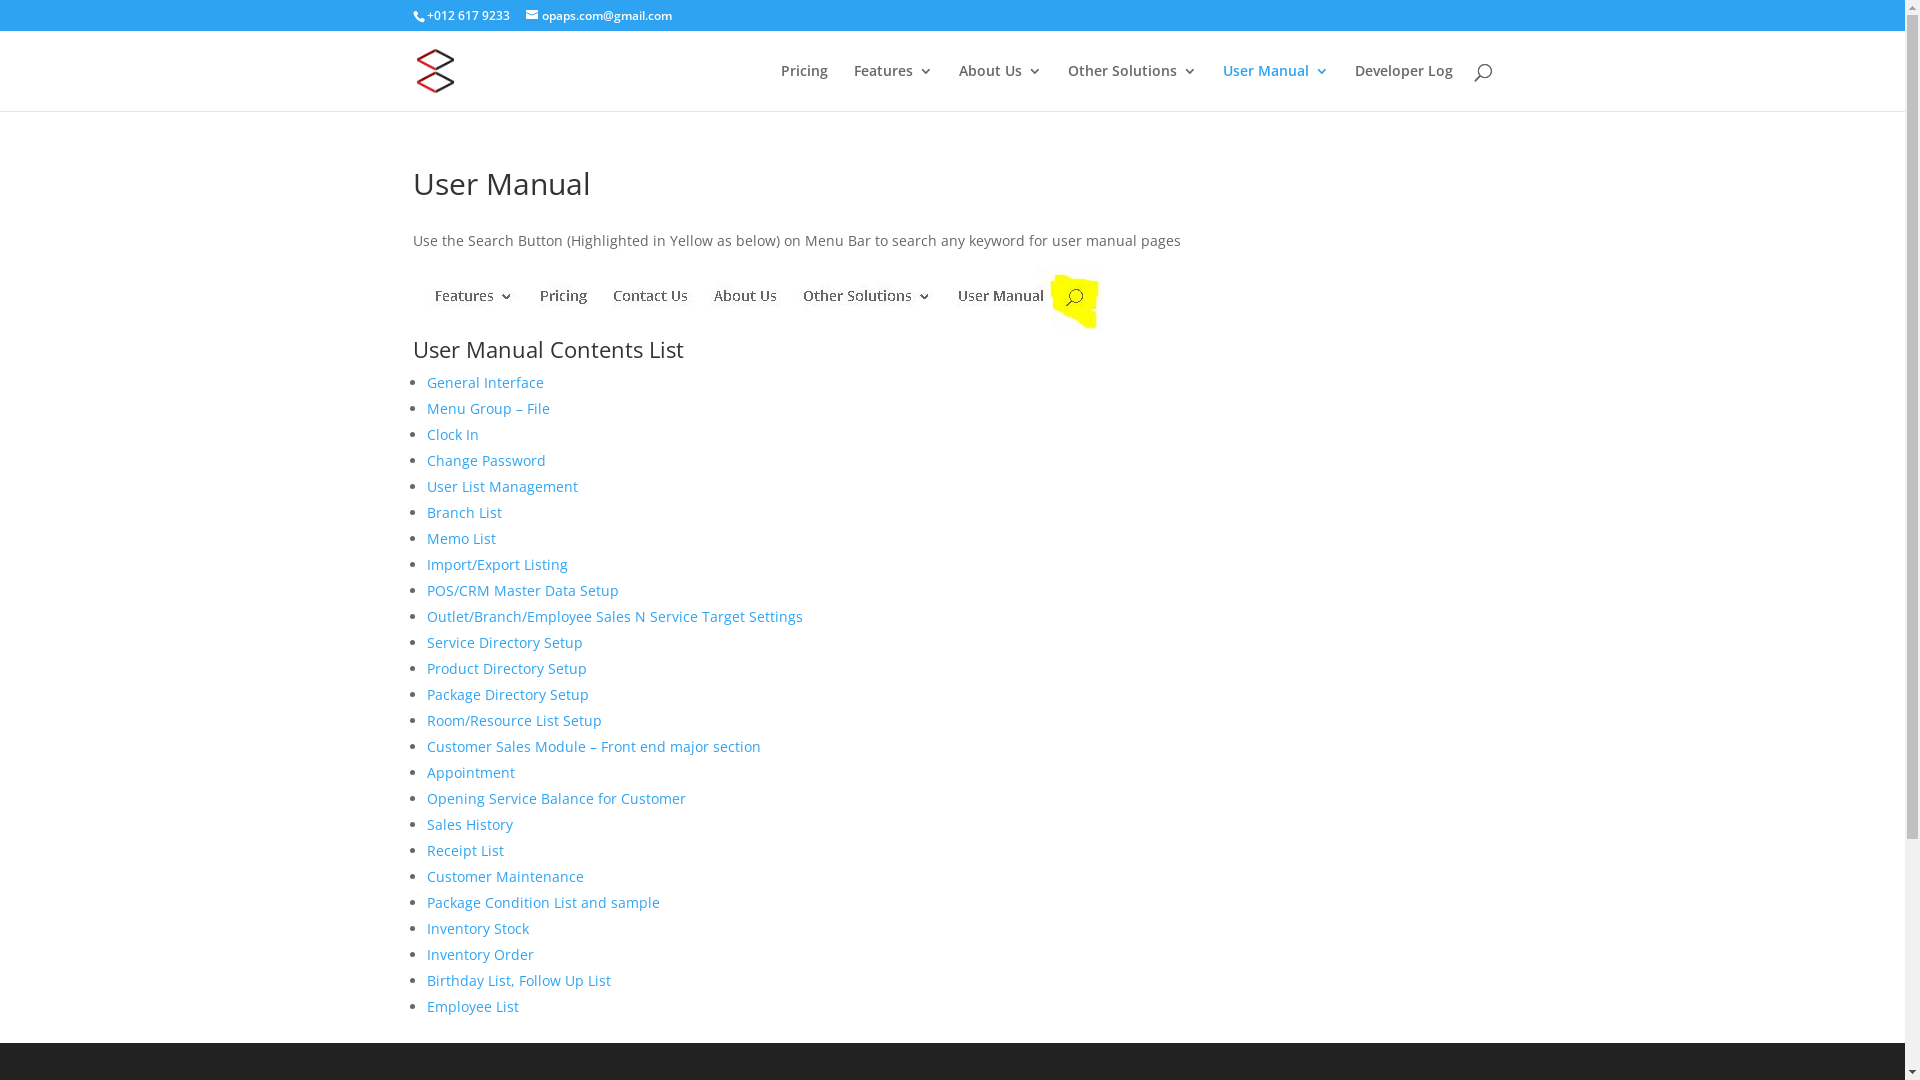  What do you see at coordinates (502, 486) in the screenshot?
I see `User List Management` at bounding box center [502, 486].